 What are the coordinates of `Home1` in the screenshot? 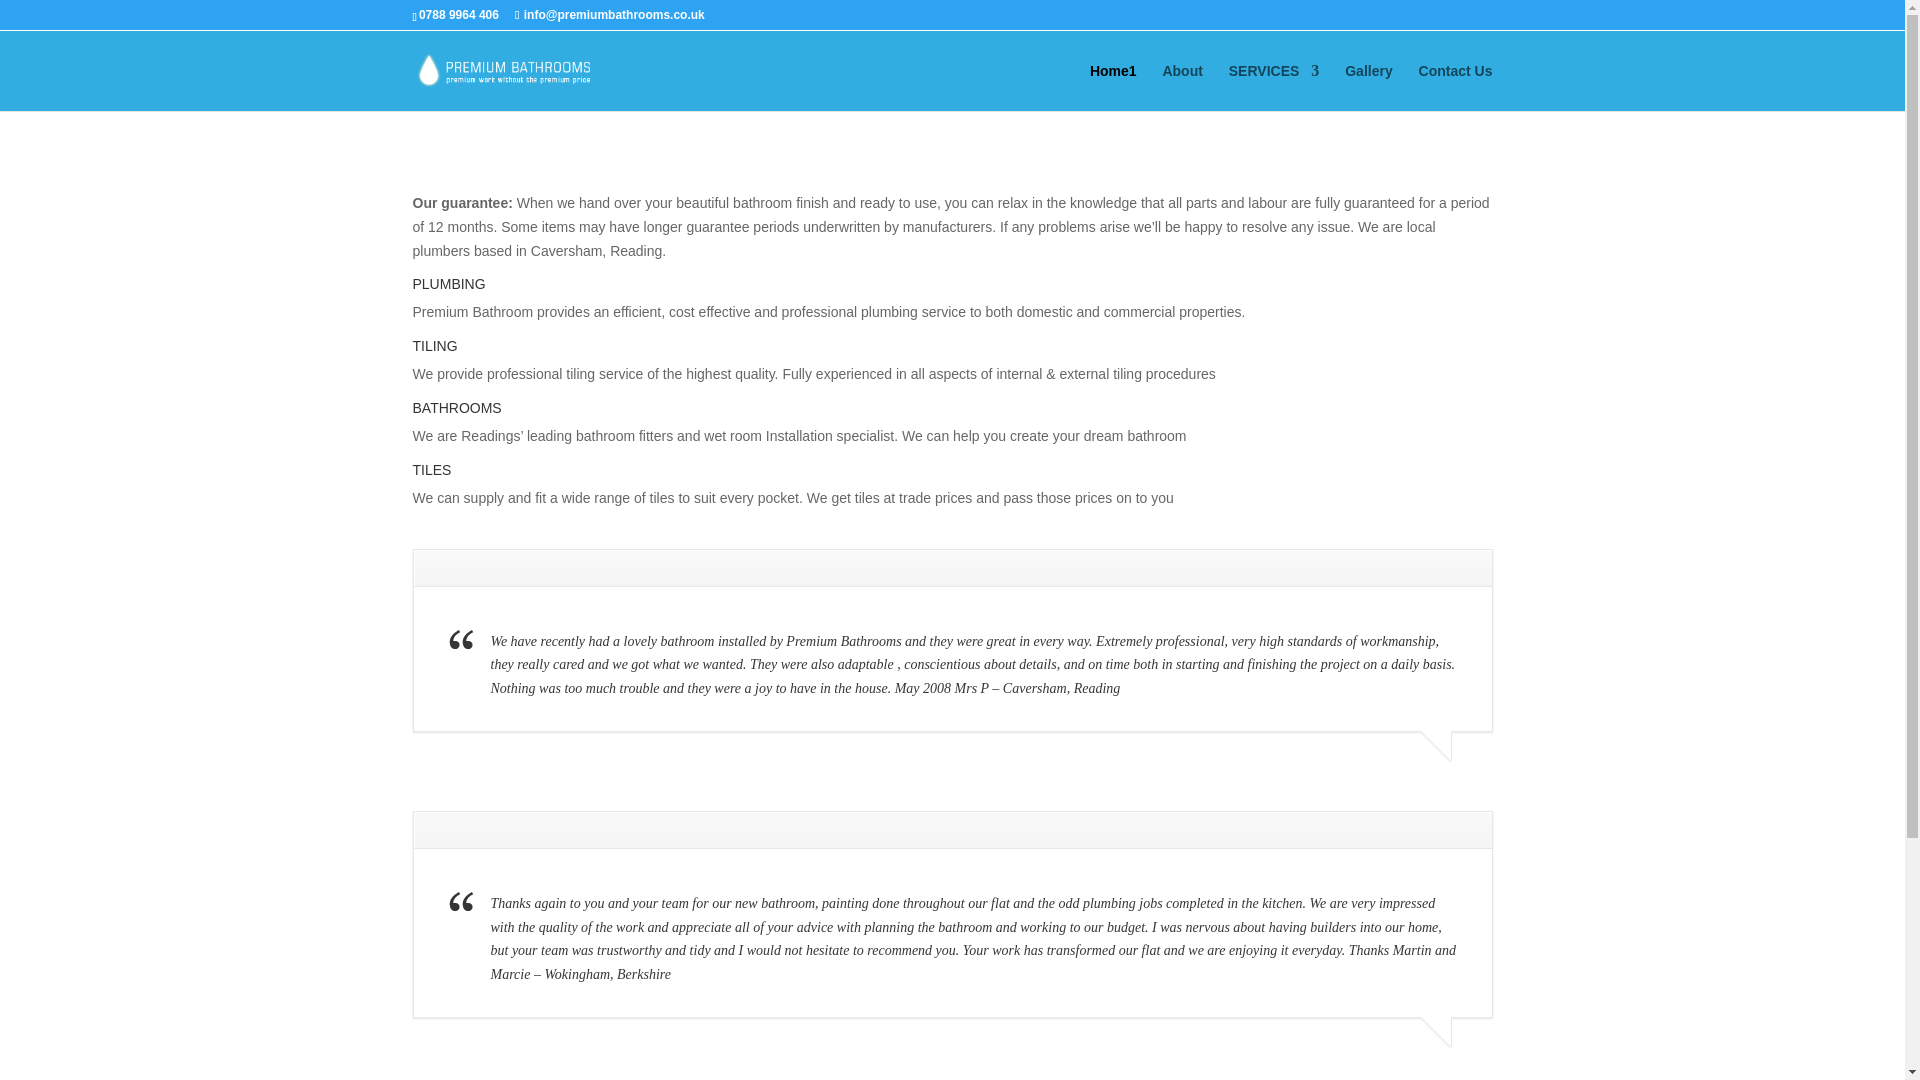 It's located at (1113, 87).